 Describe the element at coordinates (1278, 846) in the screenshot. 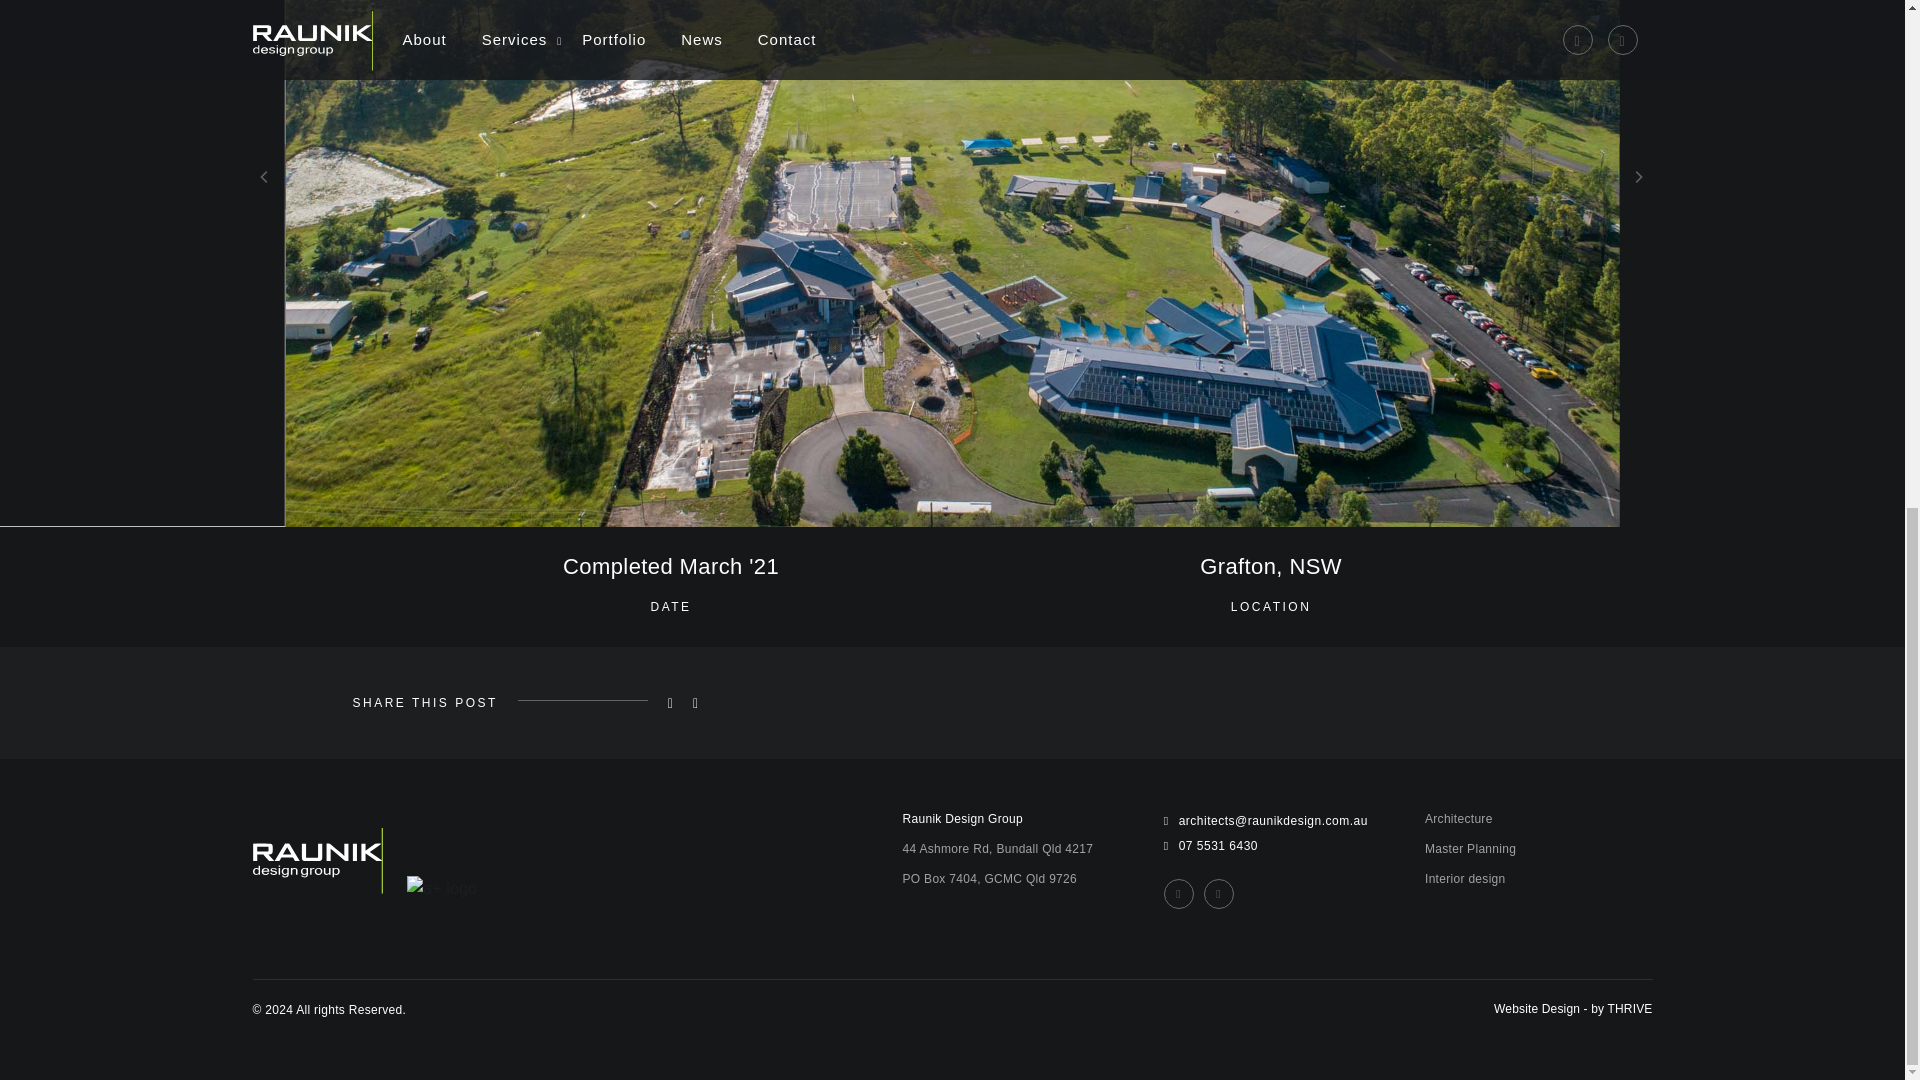

I see `07 5531 6430` at that location.